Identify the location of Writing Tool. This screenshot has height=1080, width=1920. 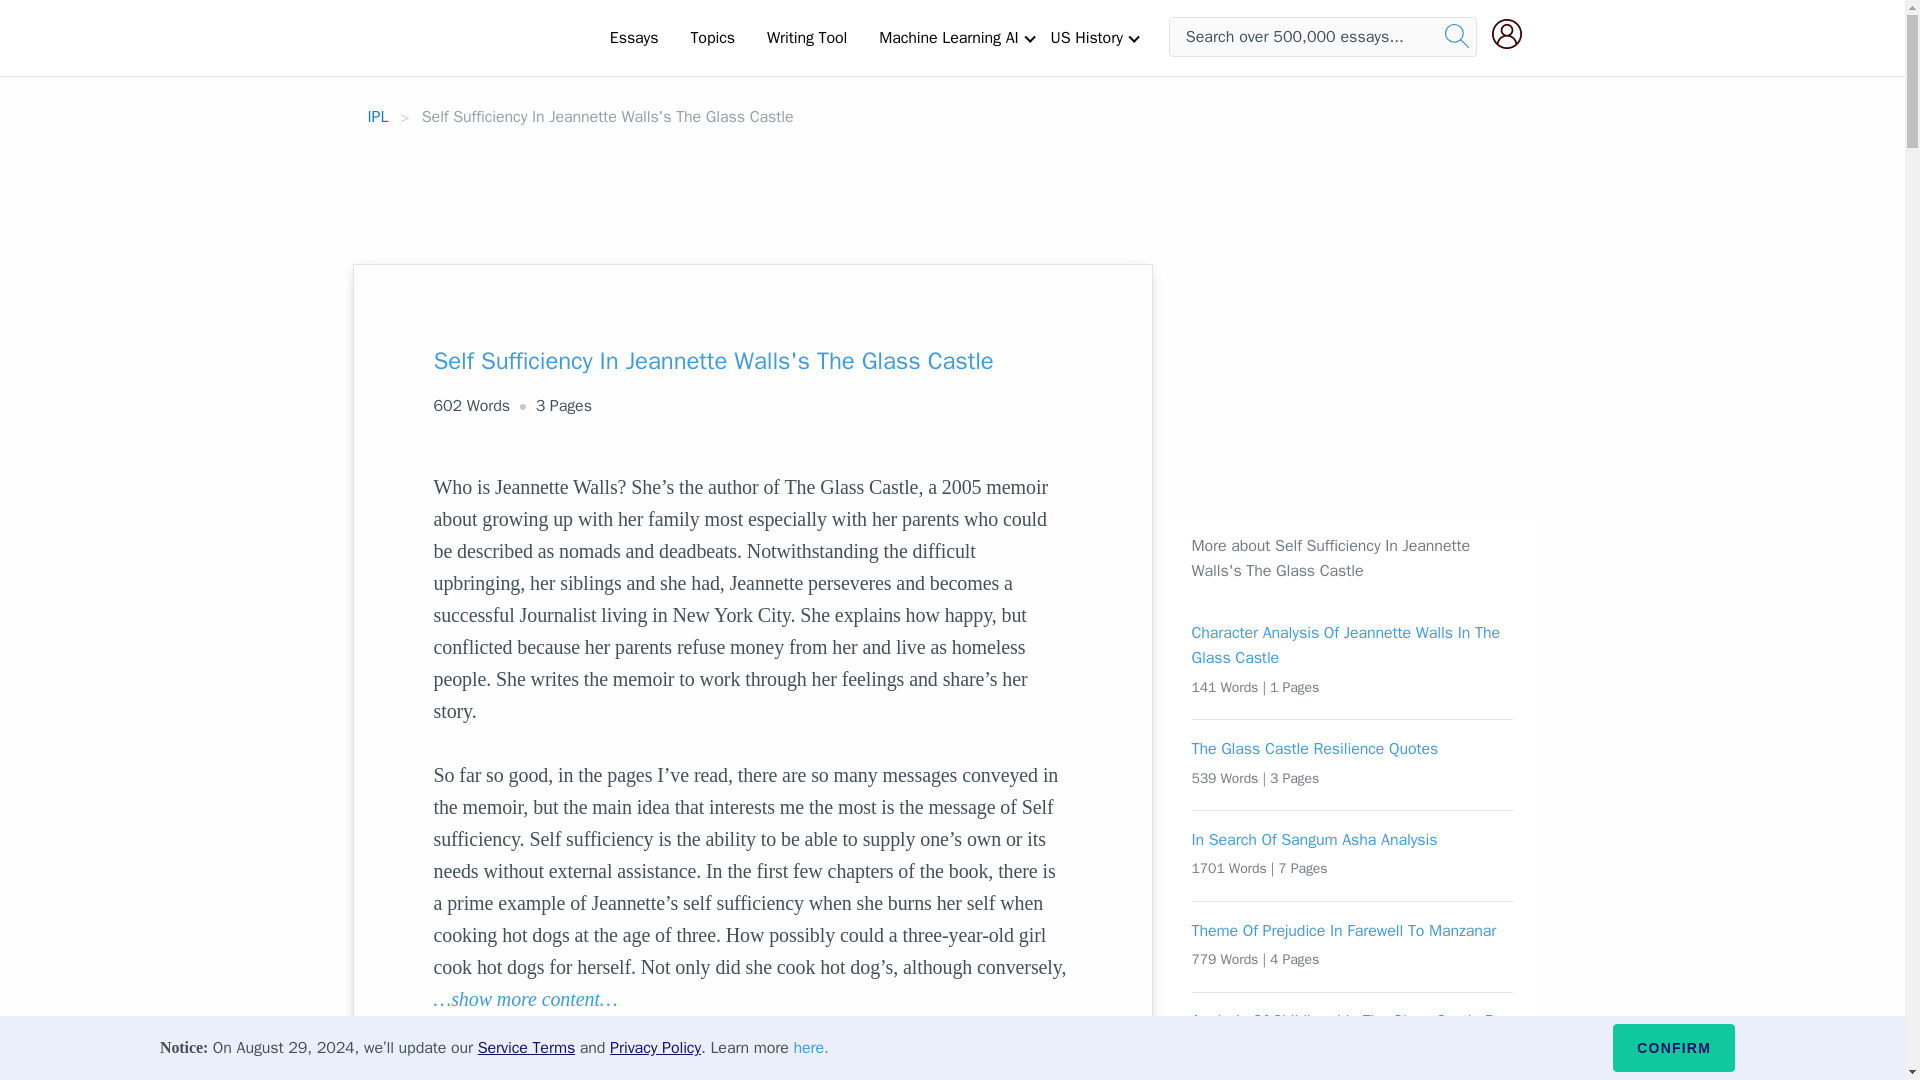
(806, 37).